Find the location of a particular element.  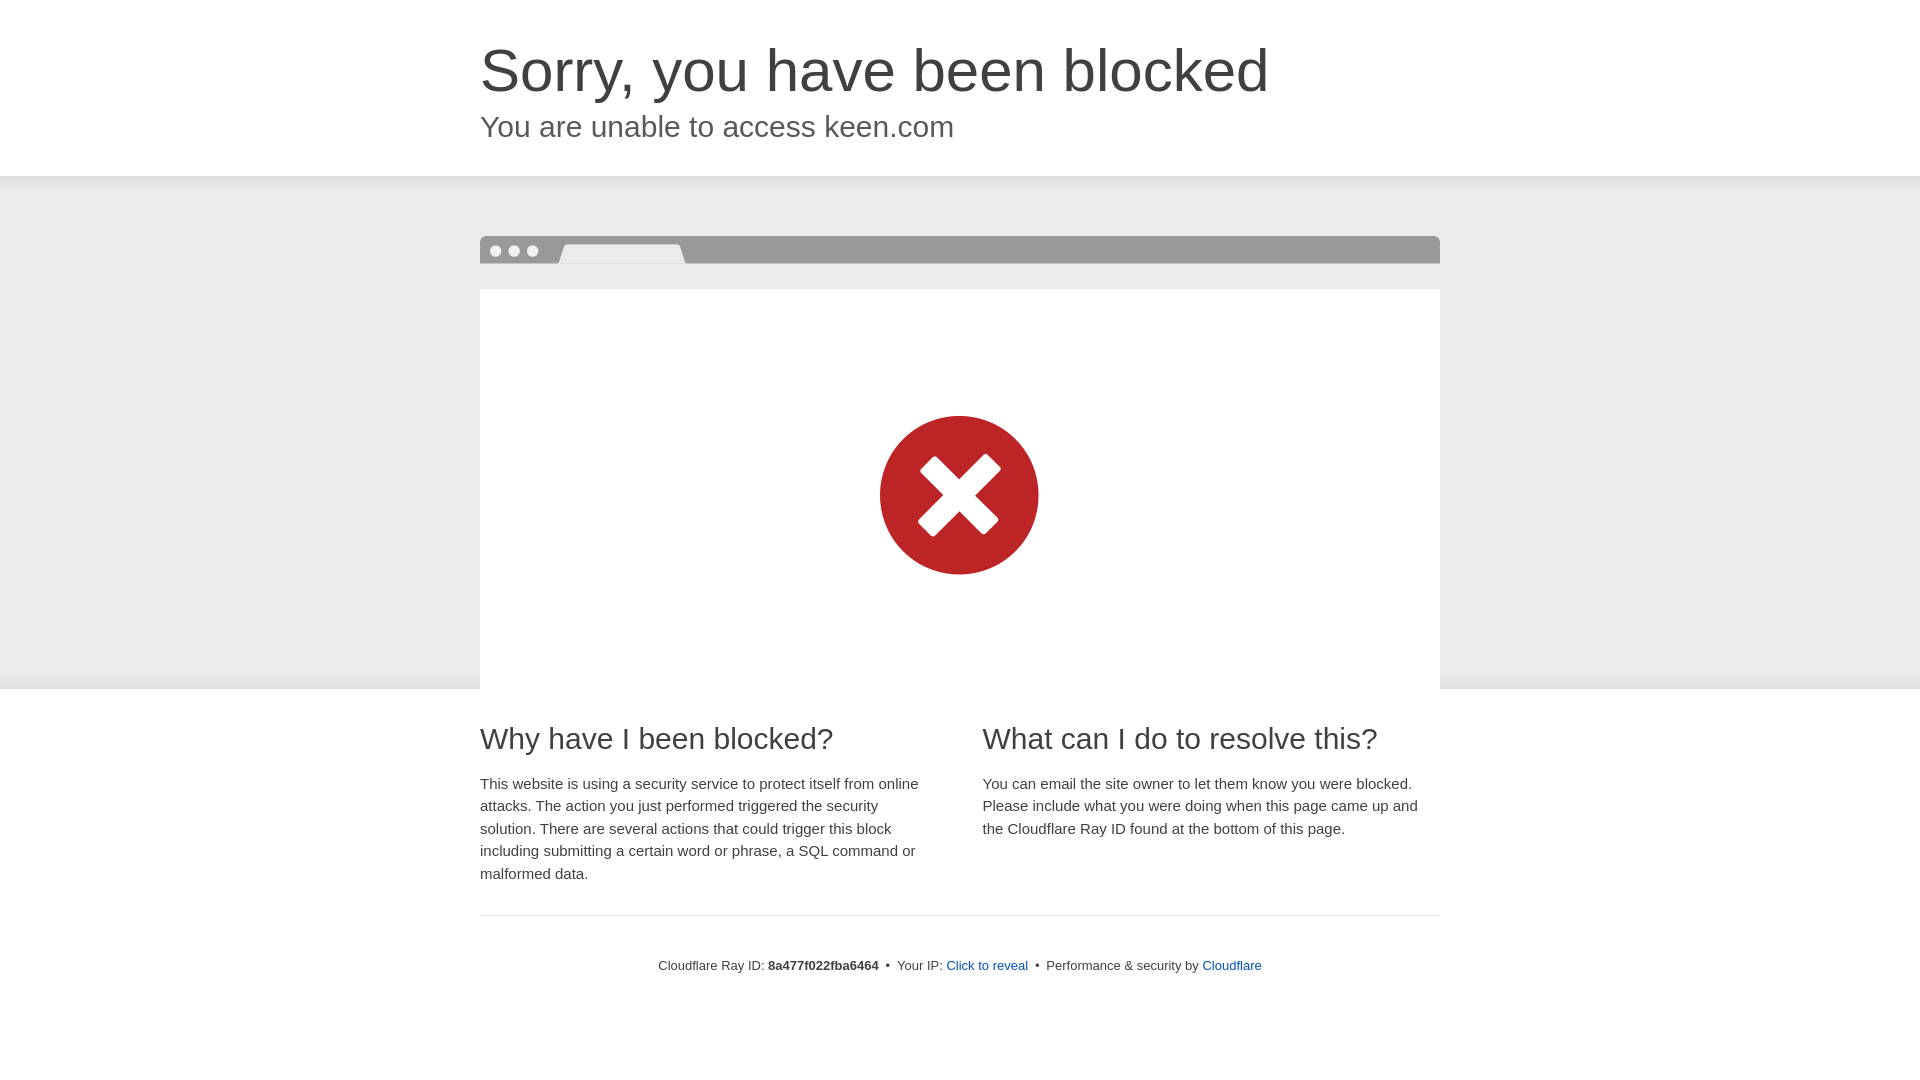

Cloudflare is located at coordinates (1231, 965).